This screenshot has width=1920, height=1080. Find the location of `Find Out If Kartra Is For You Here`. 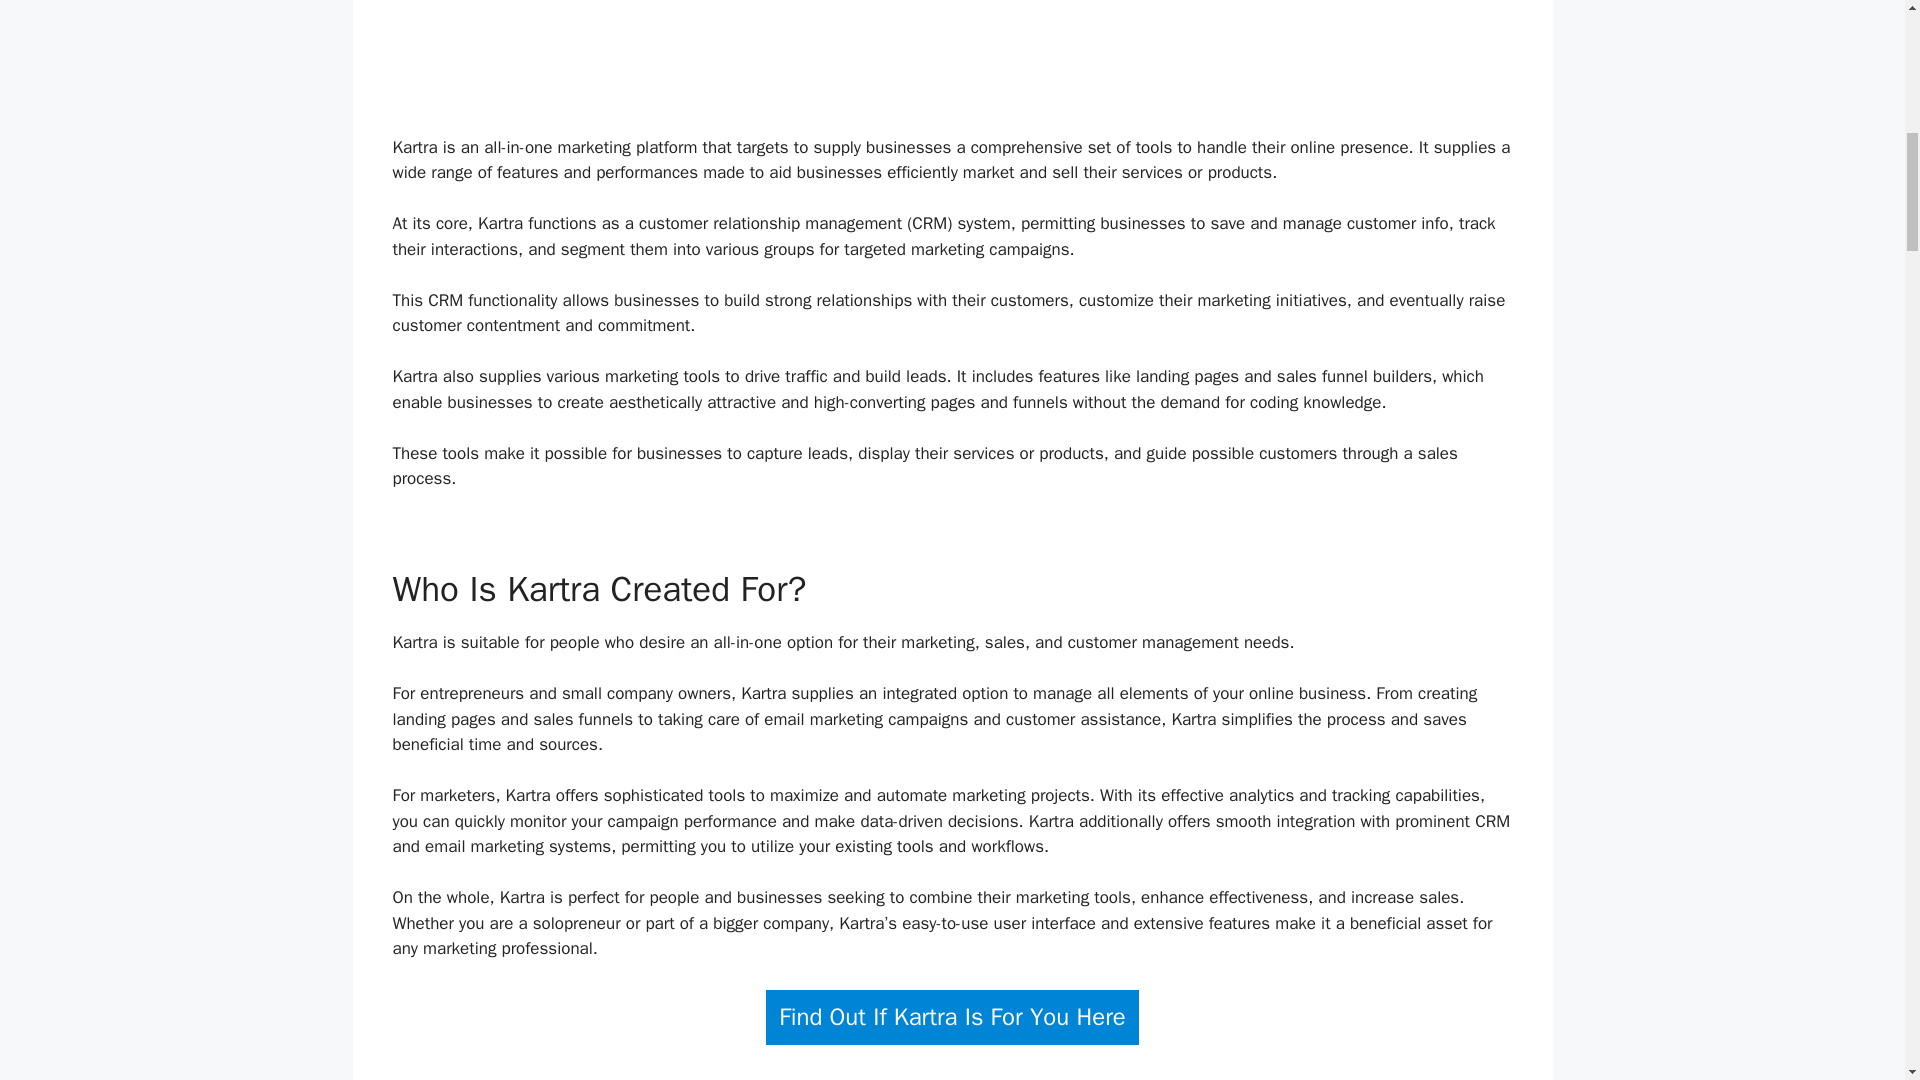

Find Out If Kartra Is For You Here is located at coordinates (952, 1018).